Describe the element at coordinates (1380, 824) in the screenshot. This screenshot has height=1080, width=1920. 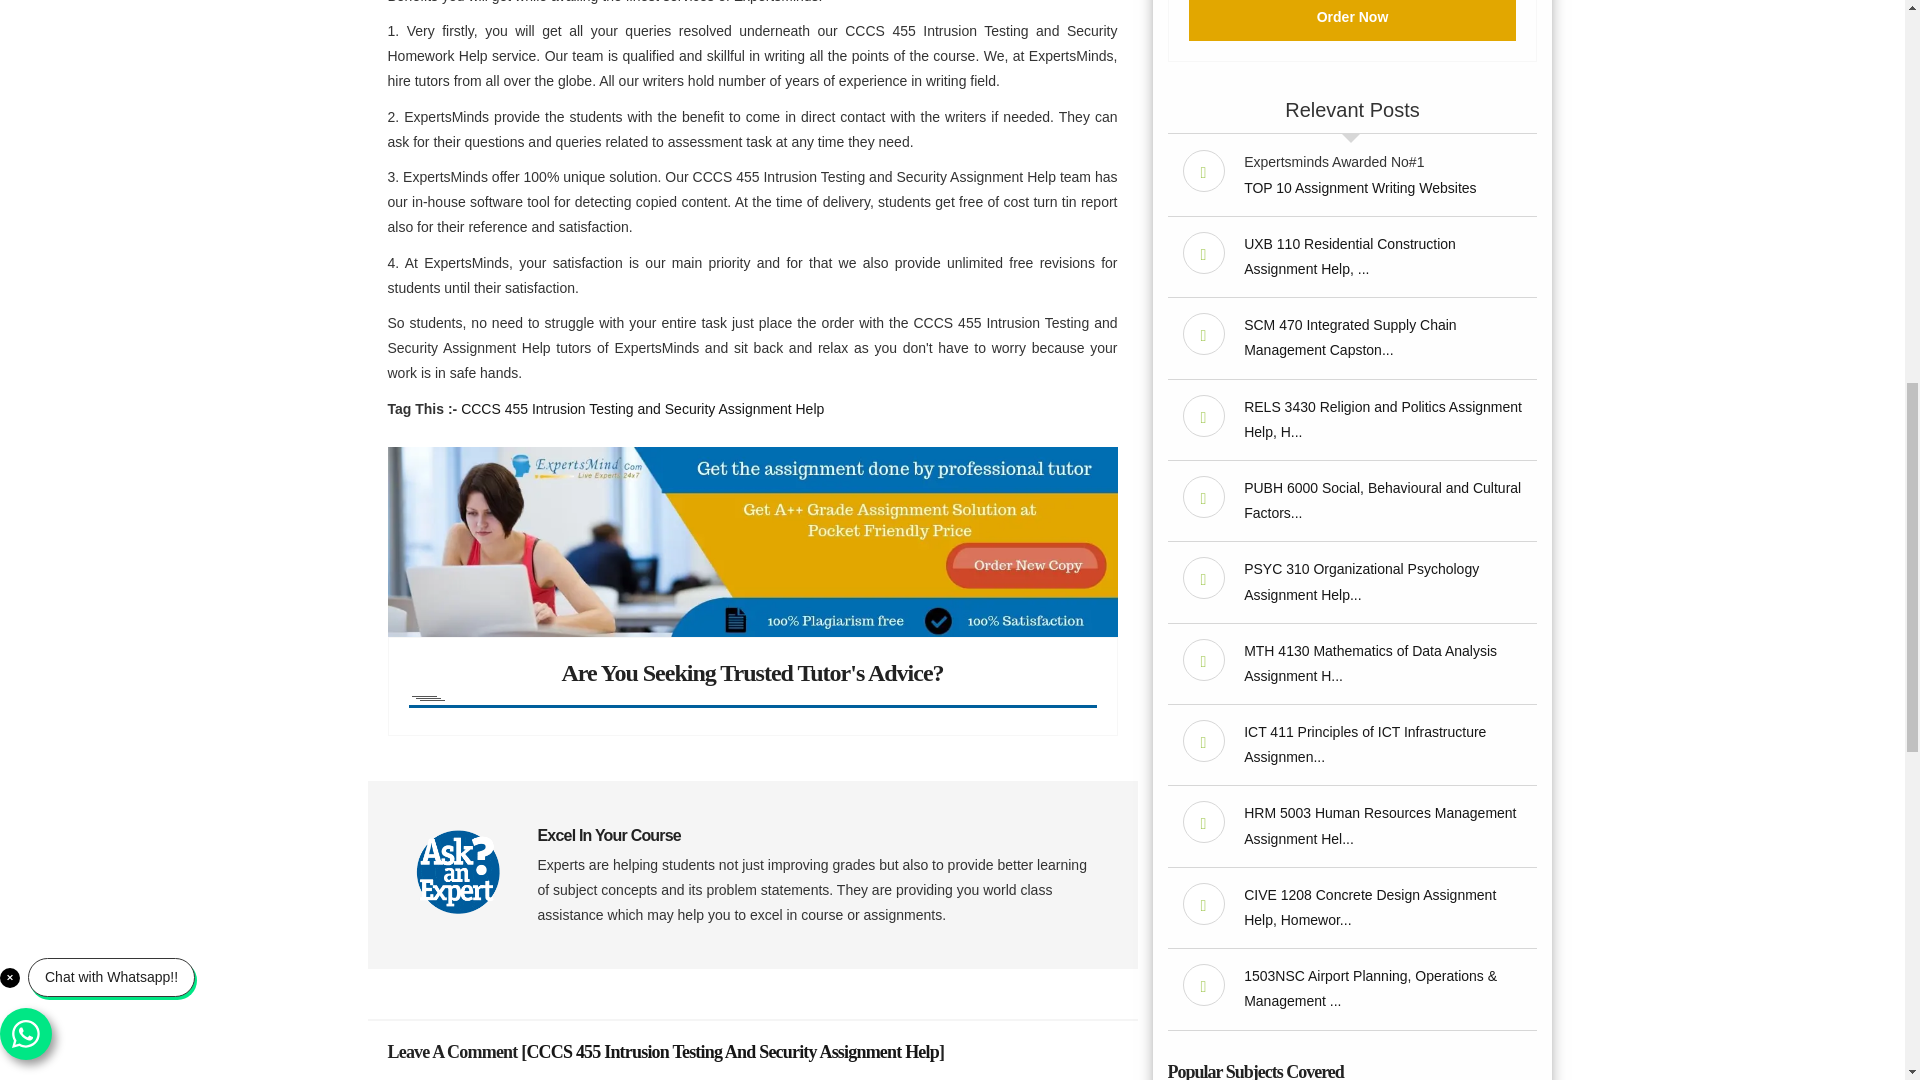
I see `HRM 5003 Human Resources Management Assignment Hel...` at that location.